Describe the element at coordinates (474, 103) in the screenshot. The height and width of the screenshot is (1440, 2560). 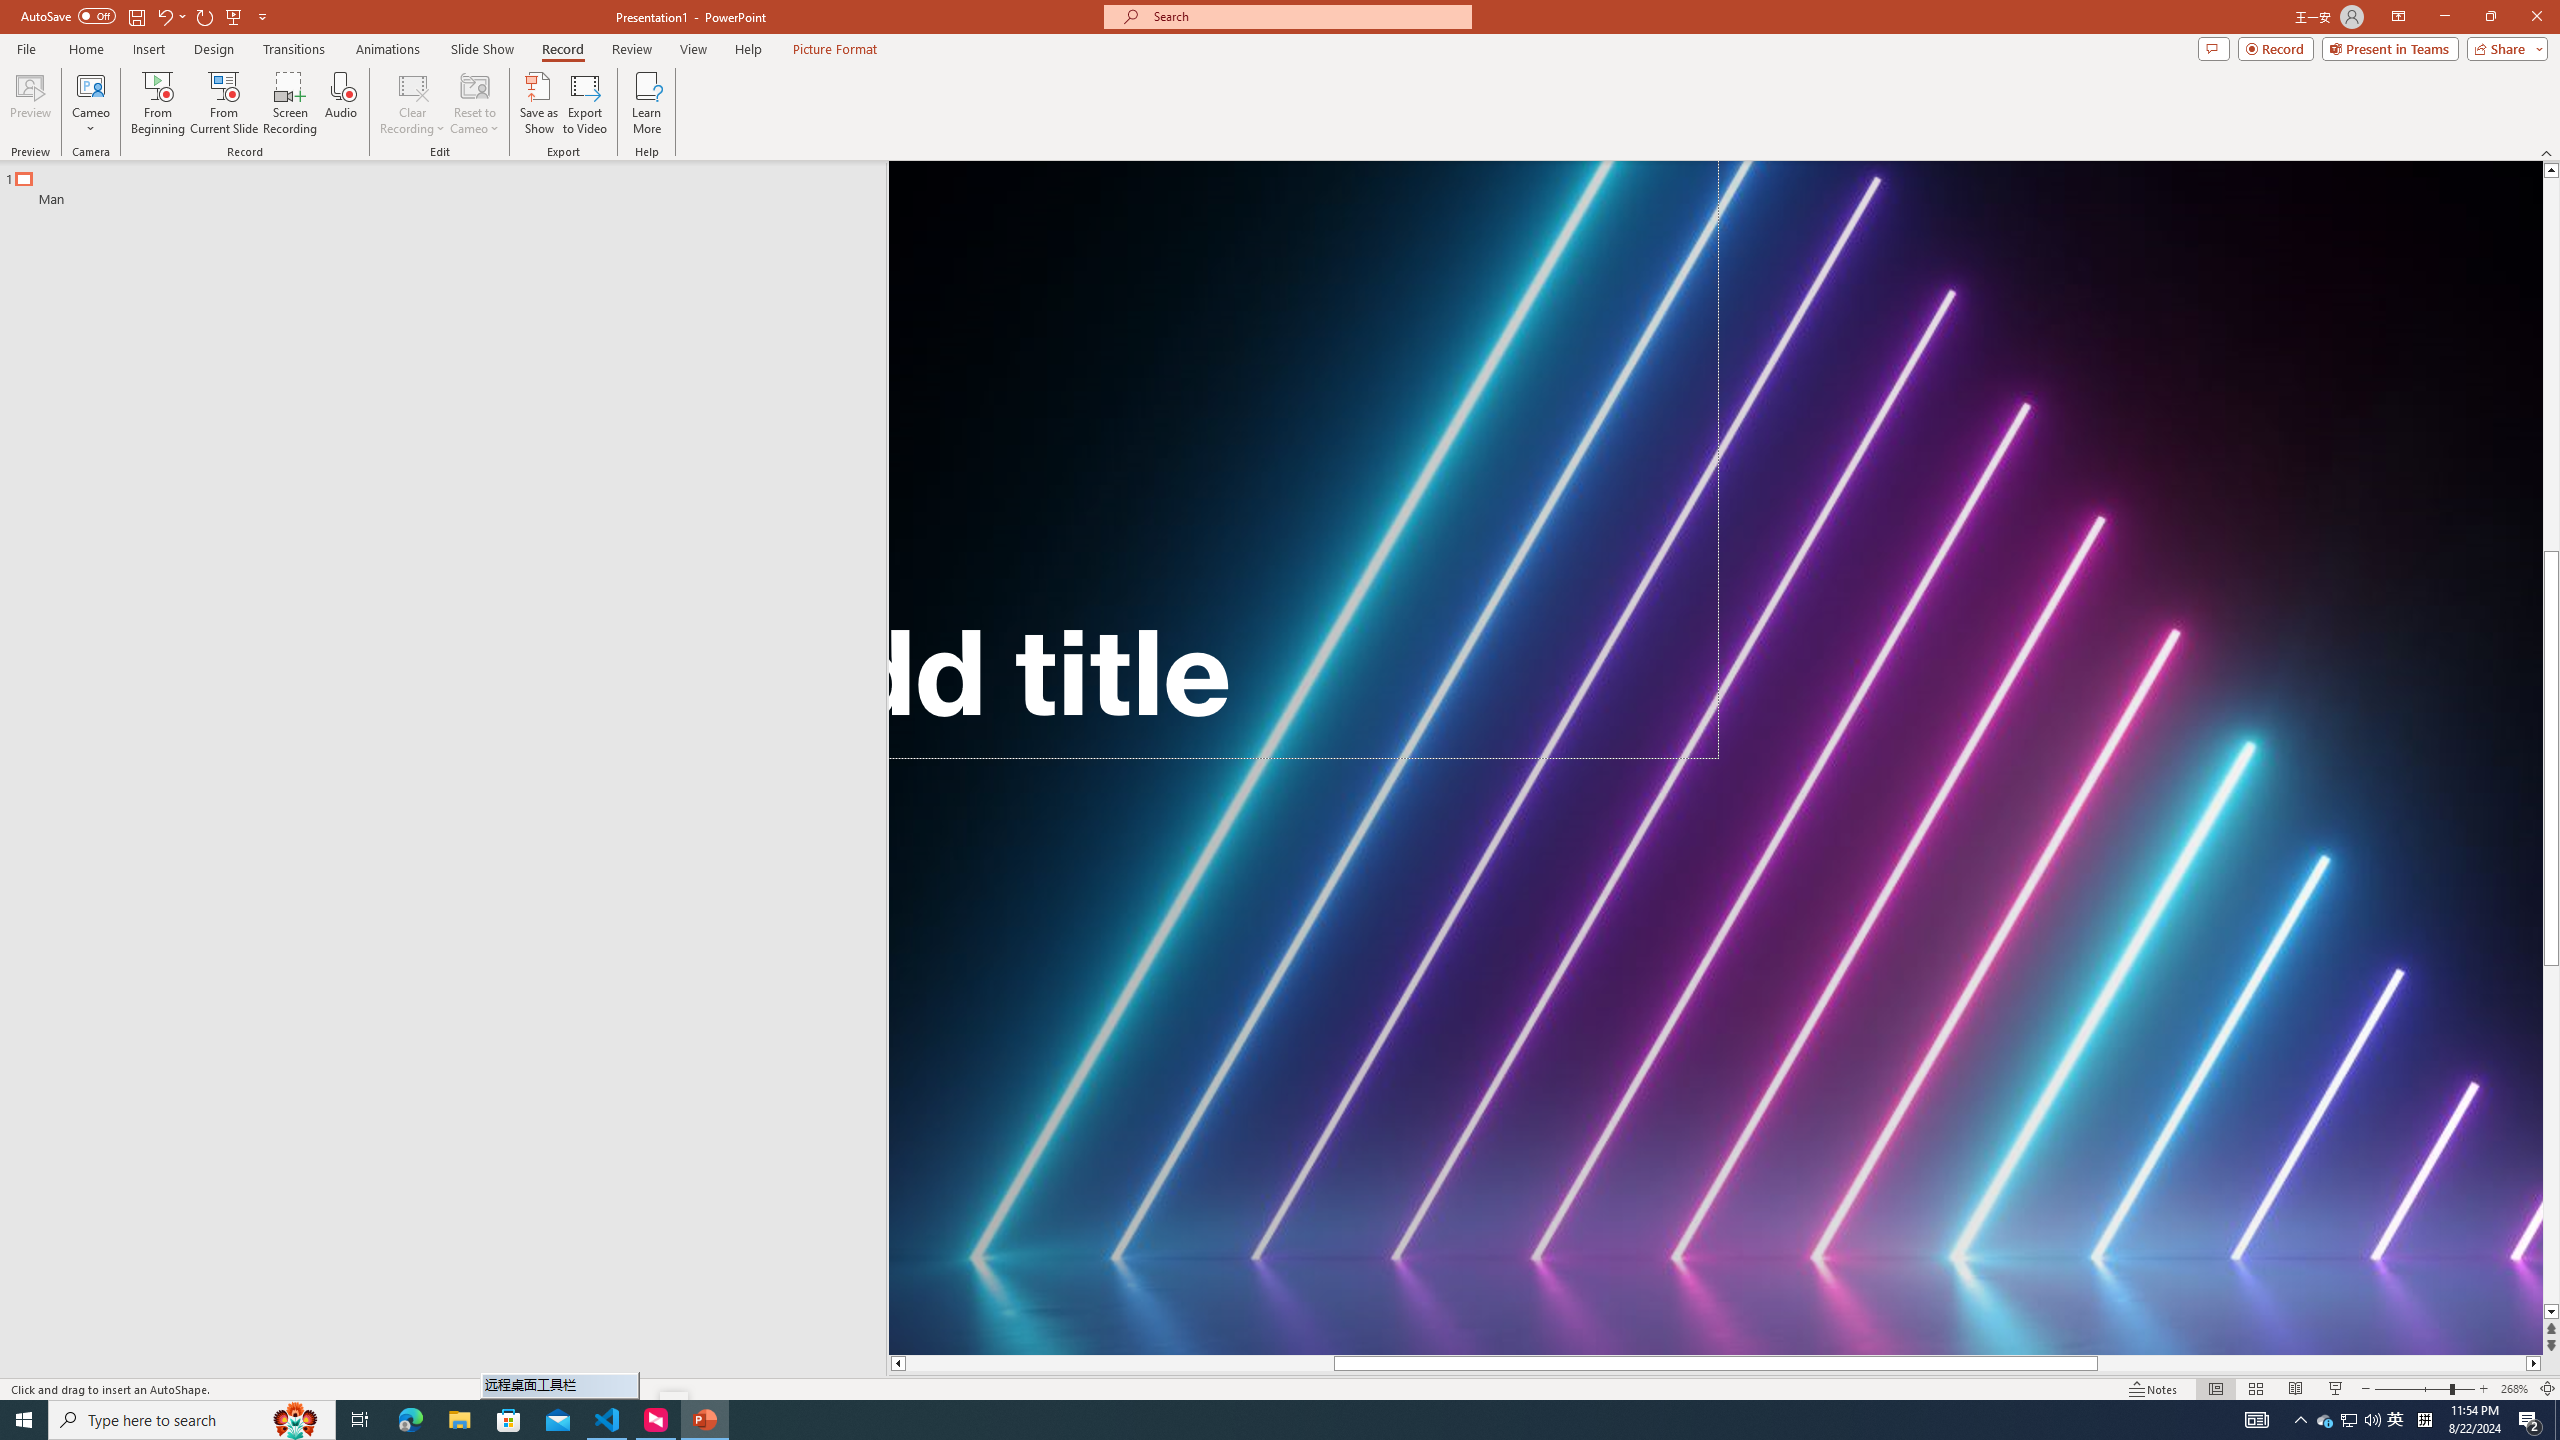
I see `Reset to Cameo` at that location.